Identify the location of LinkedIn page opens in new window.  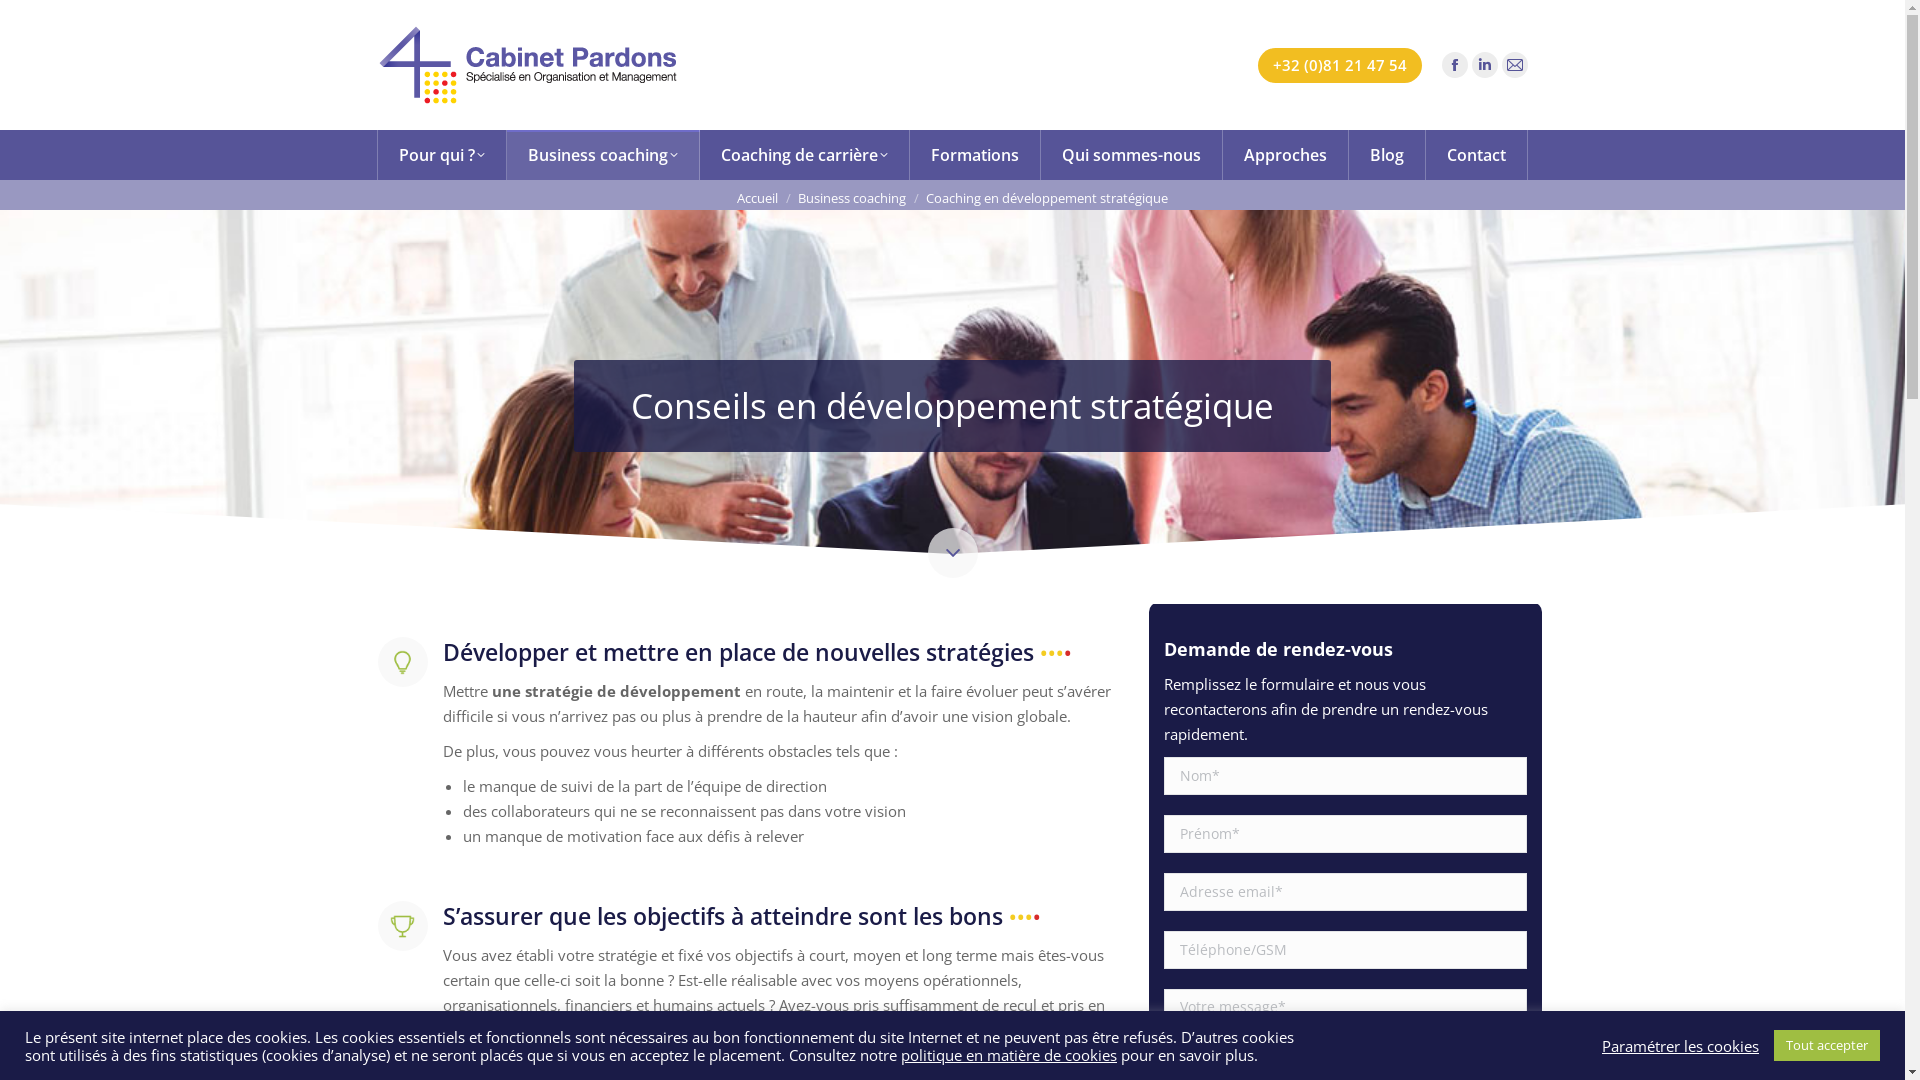
(720, 755).